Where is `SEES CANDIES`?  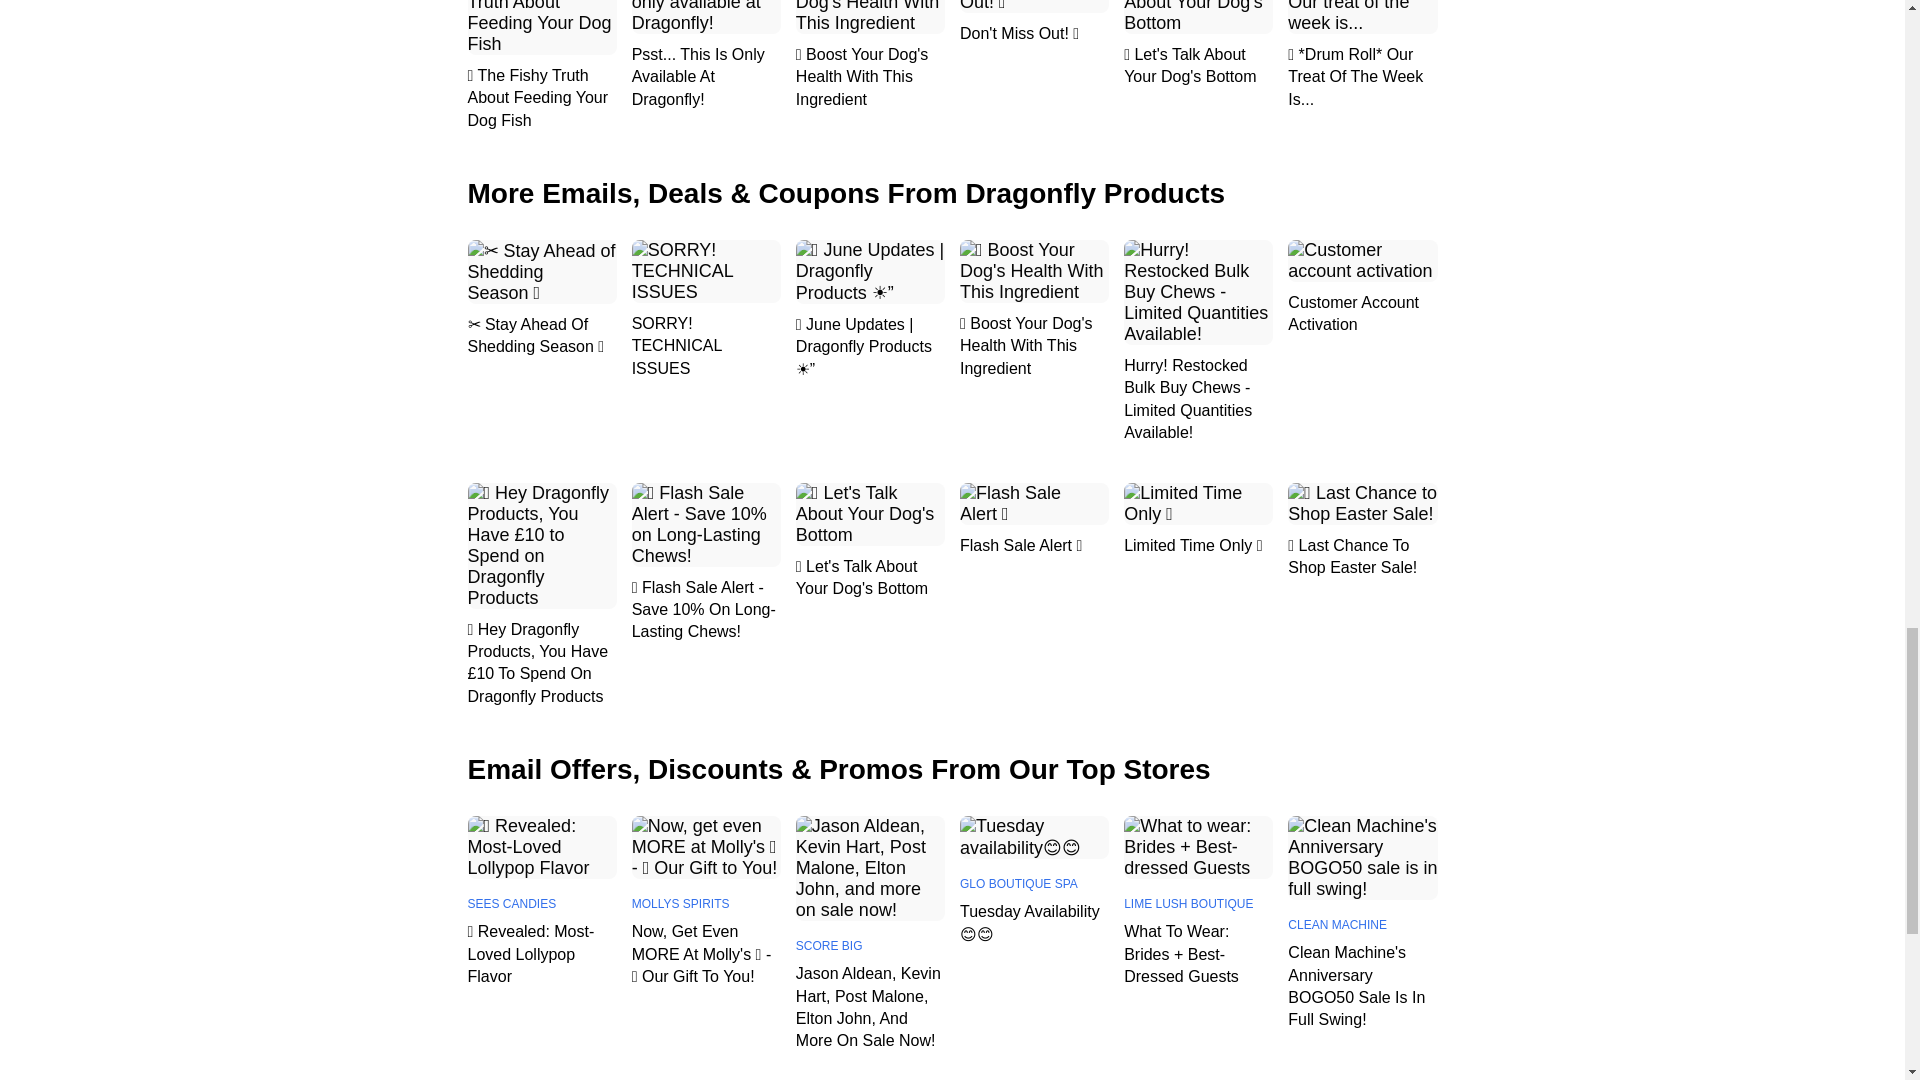 SEES CANDIES is located at coordinates (542, 904).